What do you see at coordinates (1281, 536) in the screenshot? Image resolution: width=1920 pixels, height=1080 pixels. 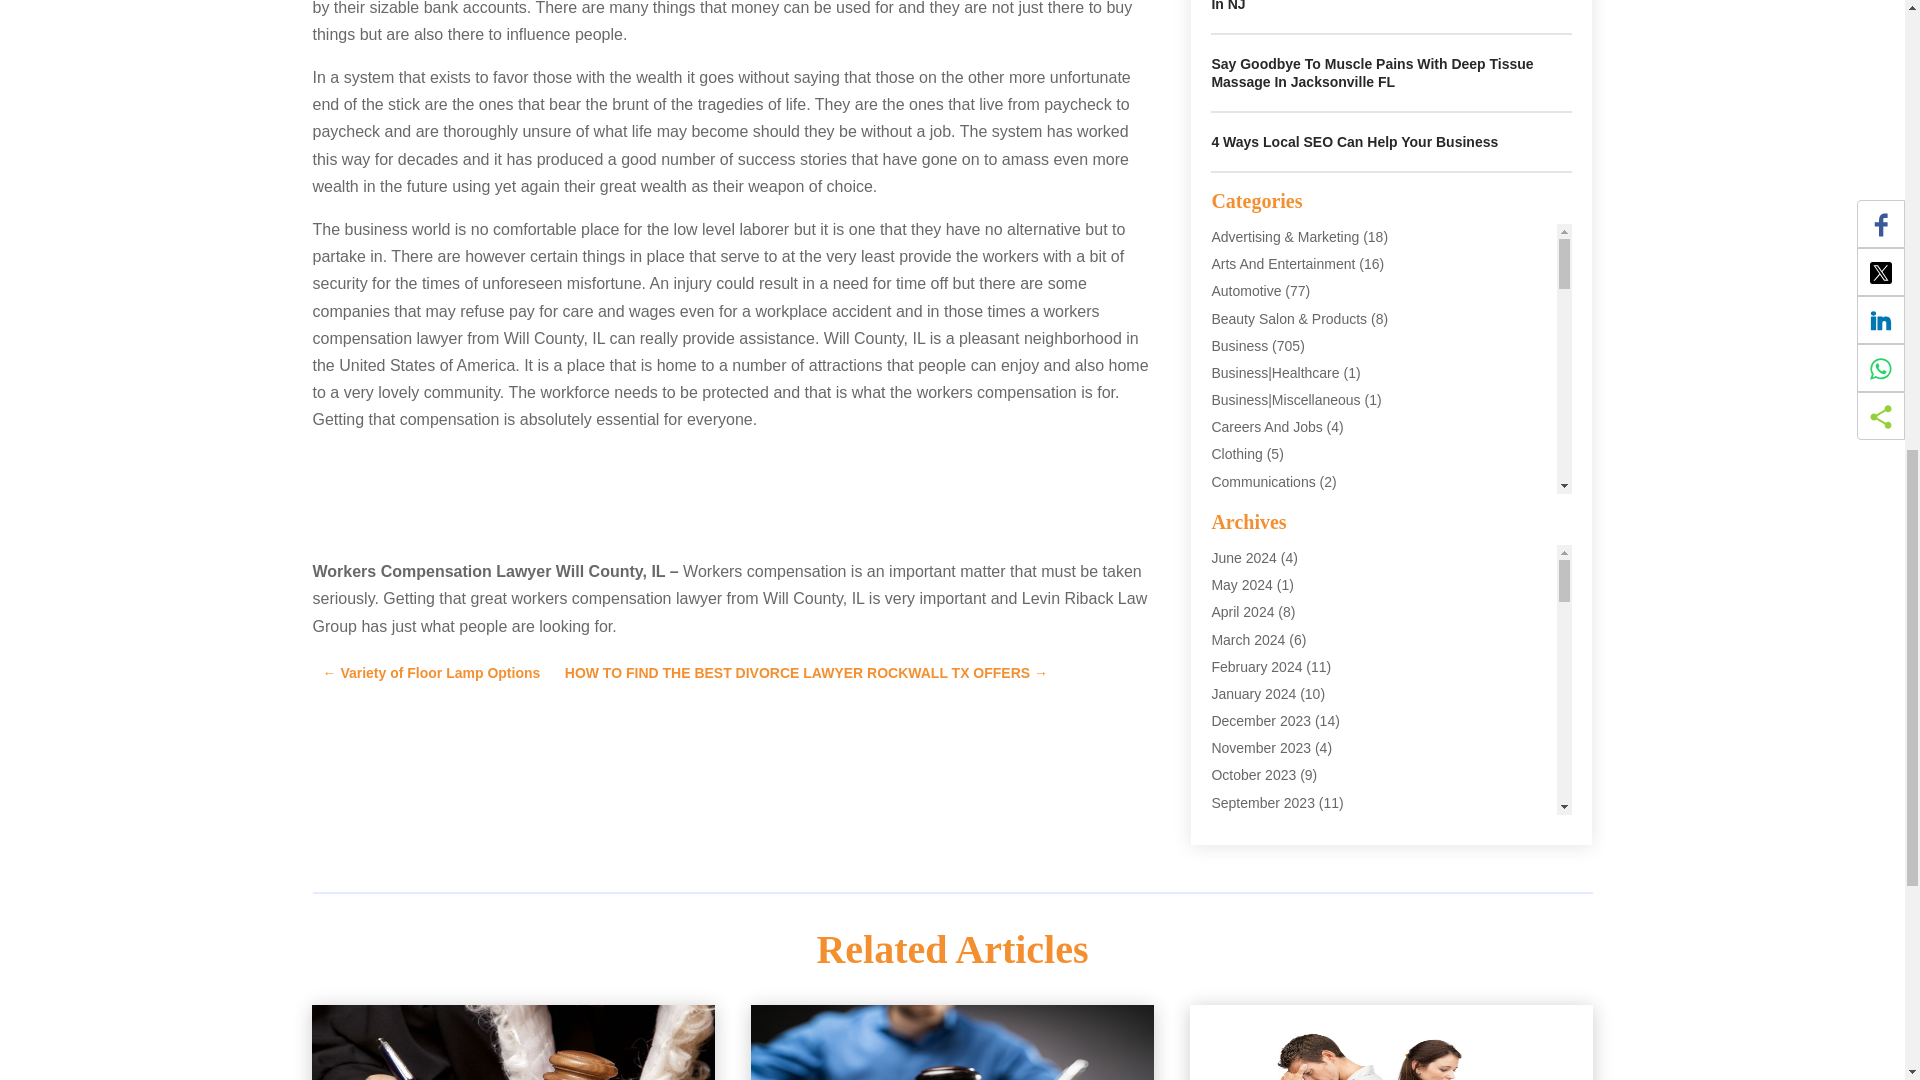 I see `Computer And Internet` at bounding box center [1281, 536].